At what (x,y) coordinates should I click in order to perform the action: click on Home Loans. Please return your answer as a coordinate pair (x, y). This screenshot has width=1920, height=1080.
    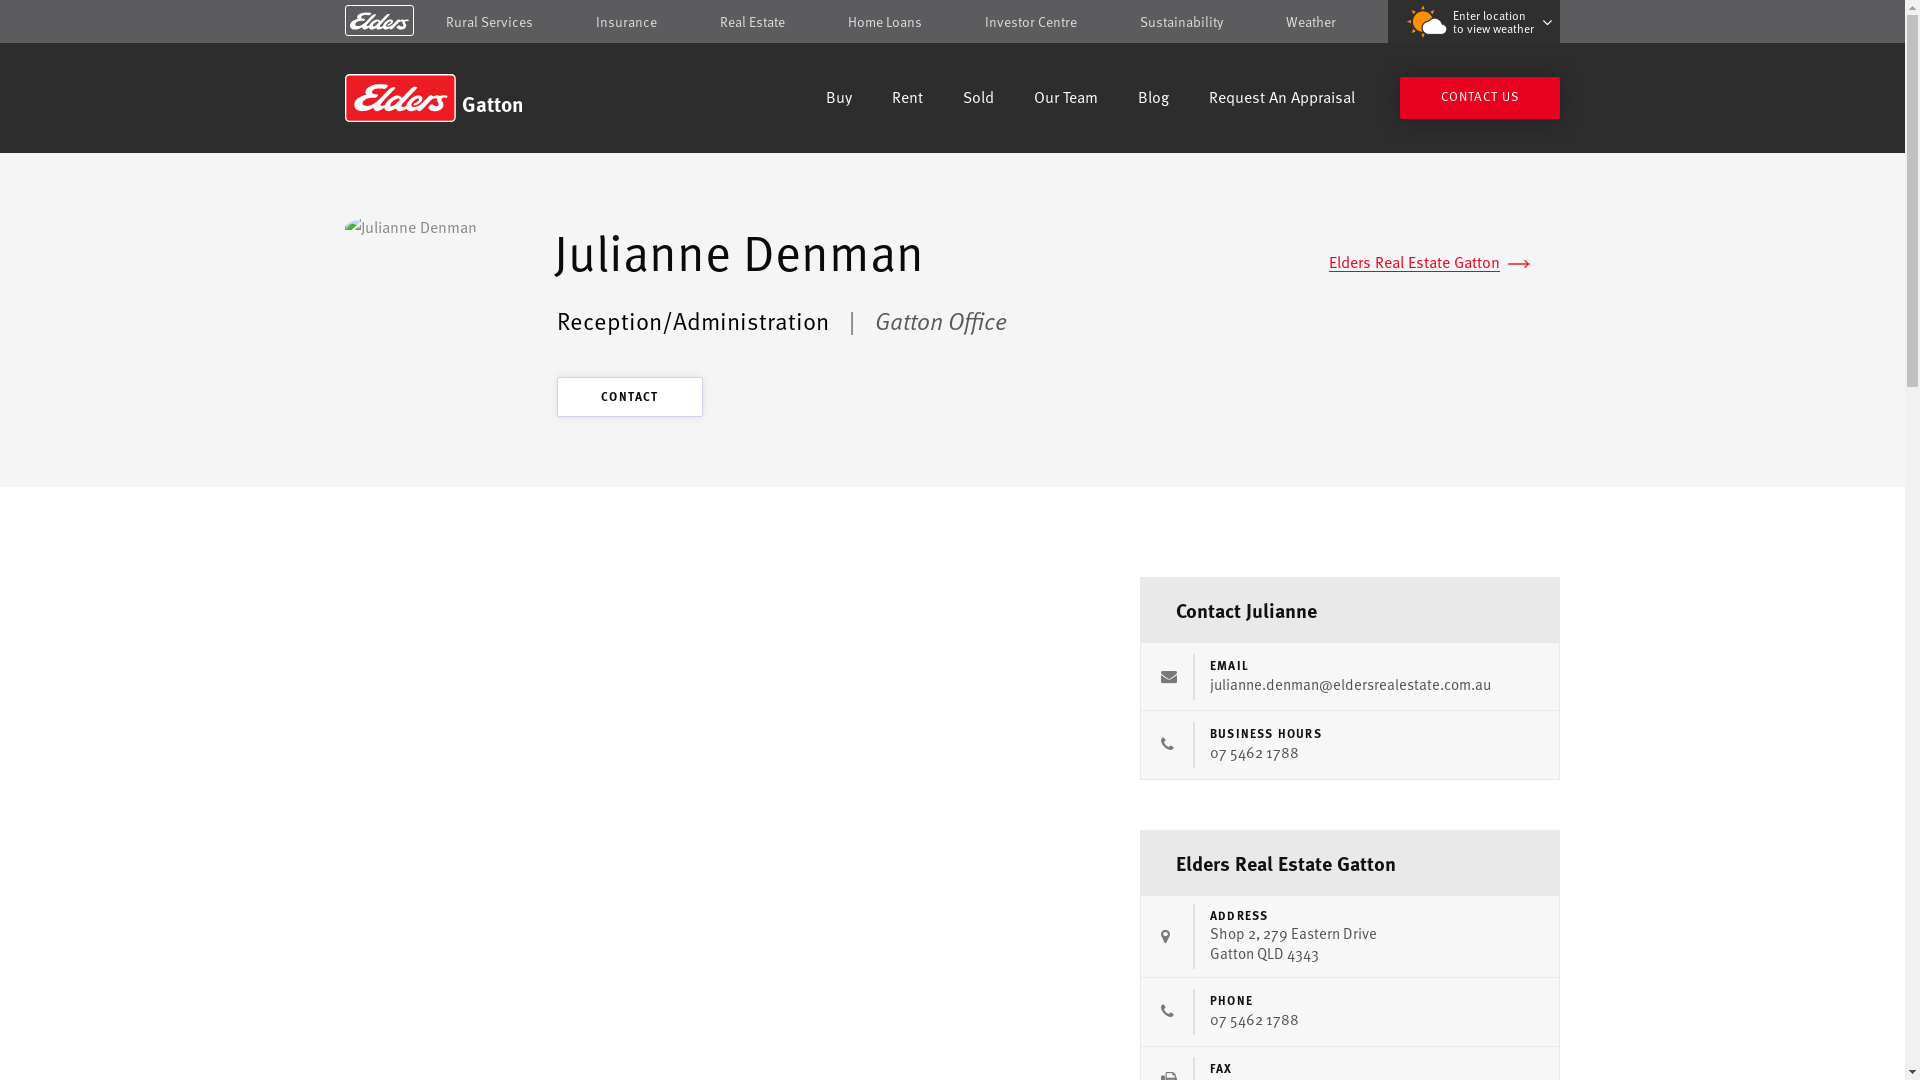
    Looking at the image, I should click on (885, 22).